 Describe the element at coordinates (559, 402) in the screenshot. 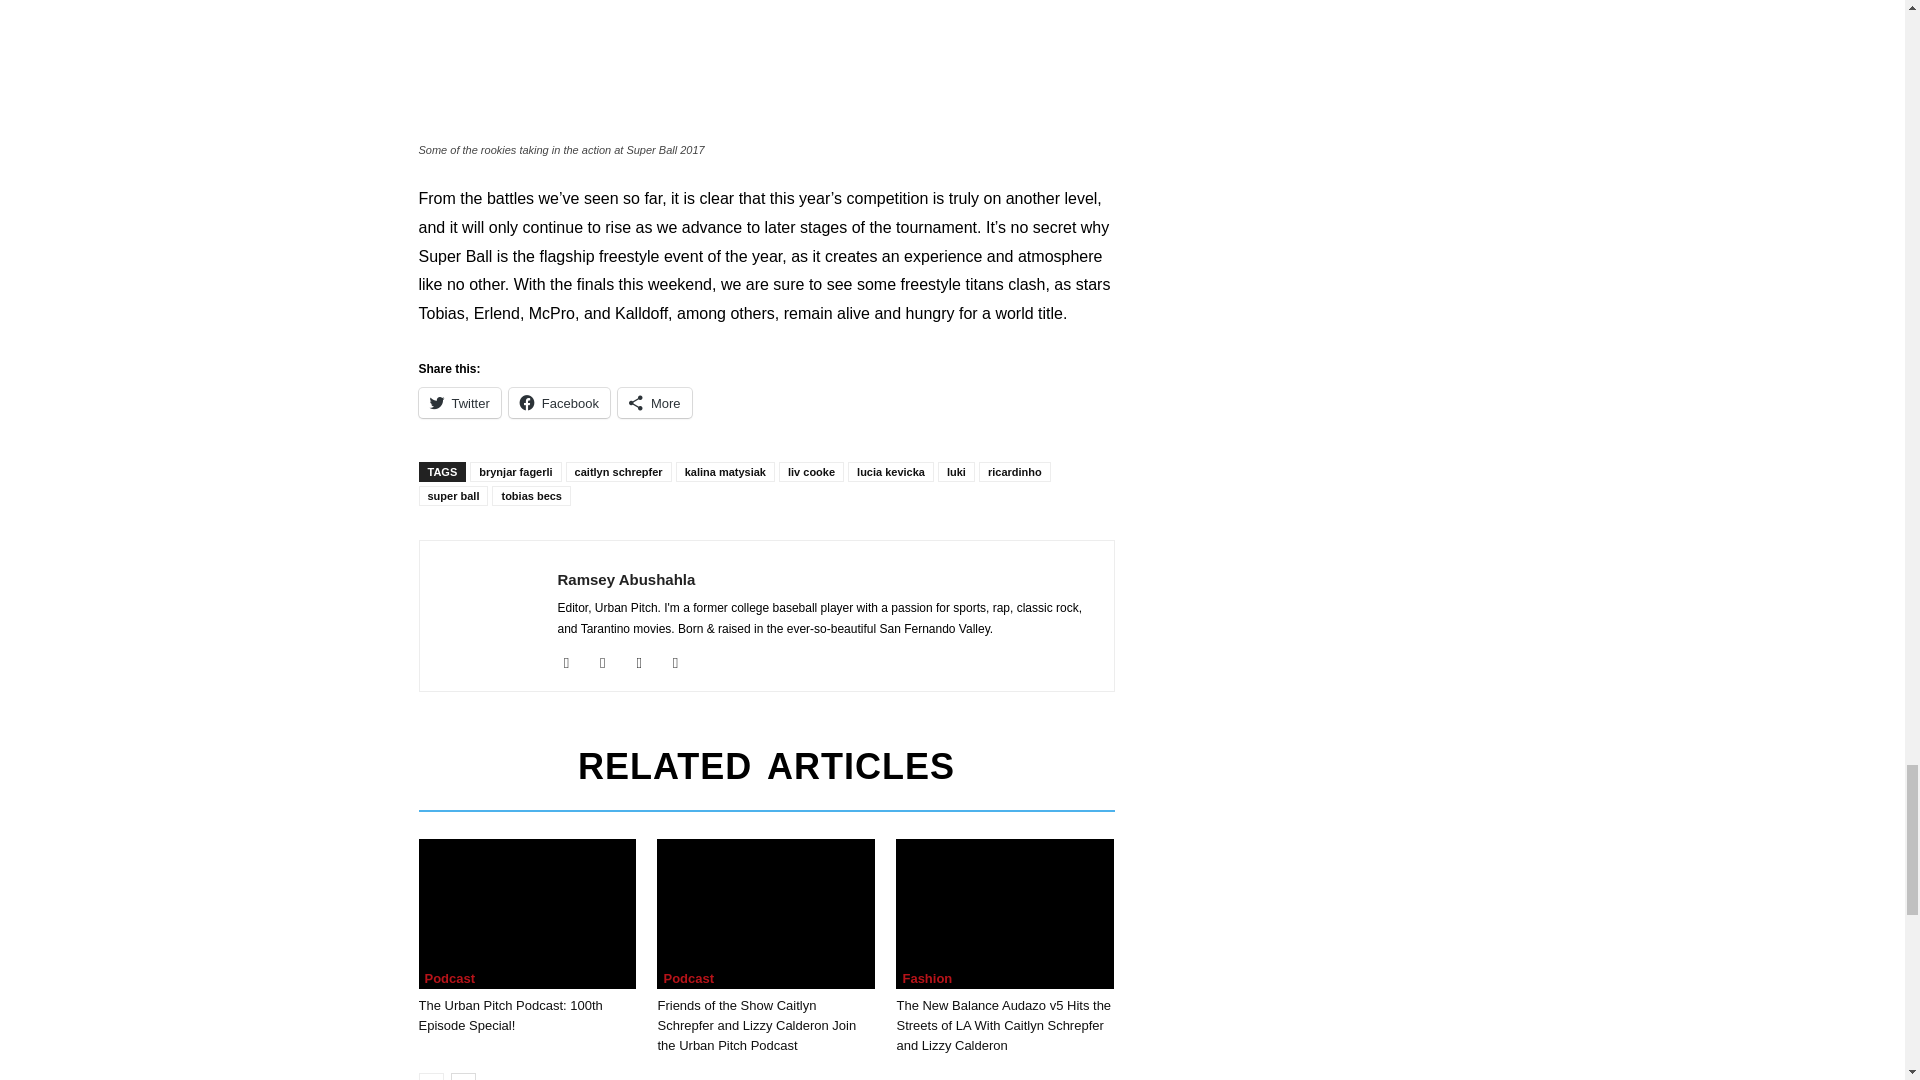

I see `Click to share on Facebook` at that location.